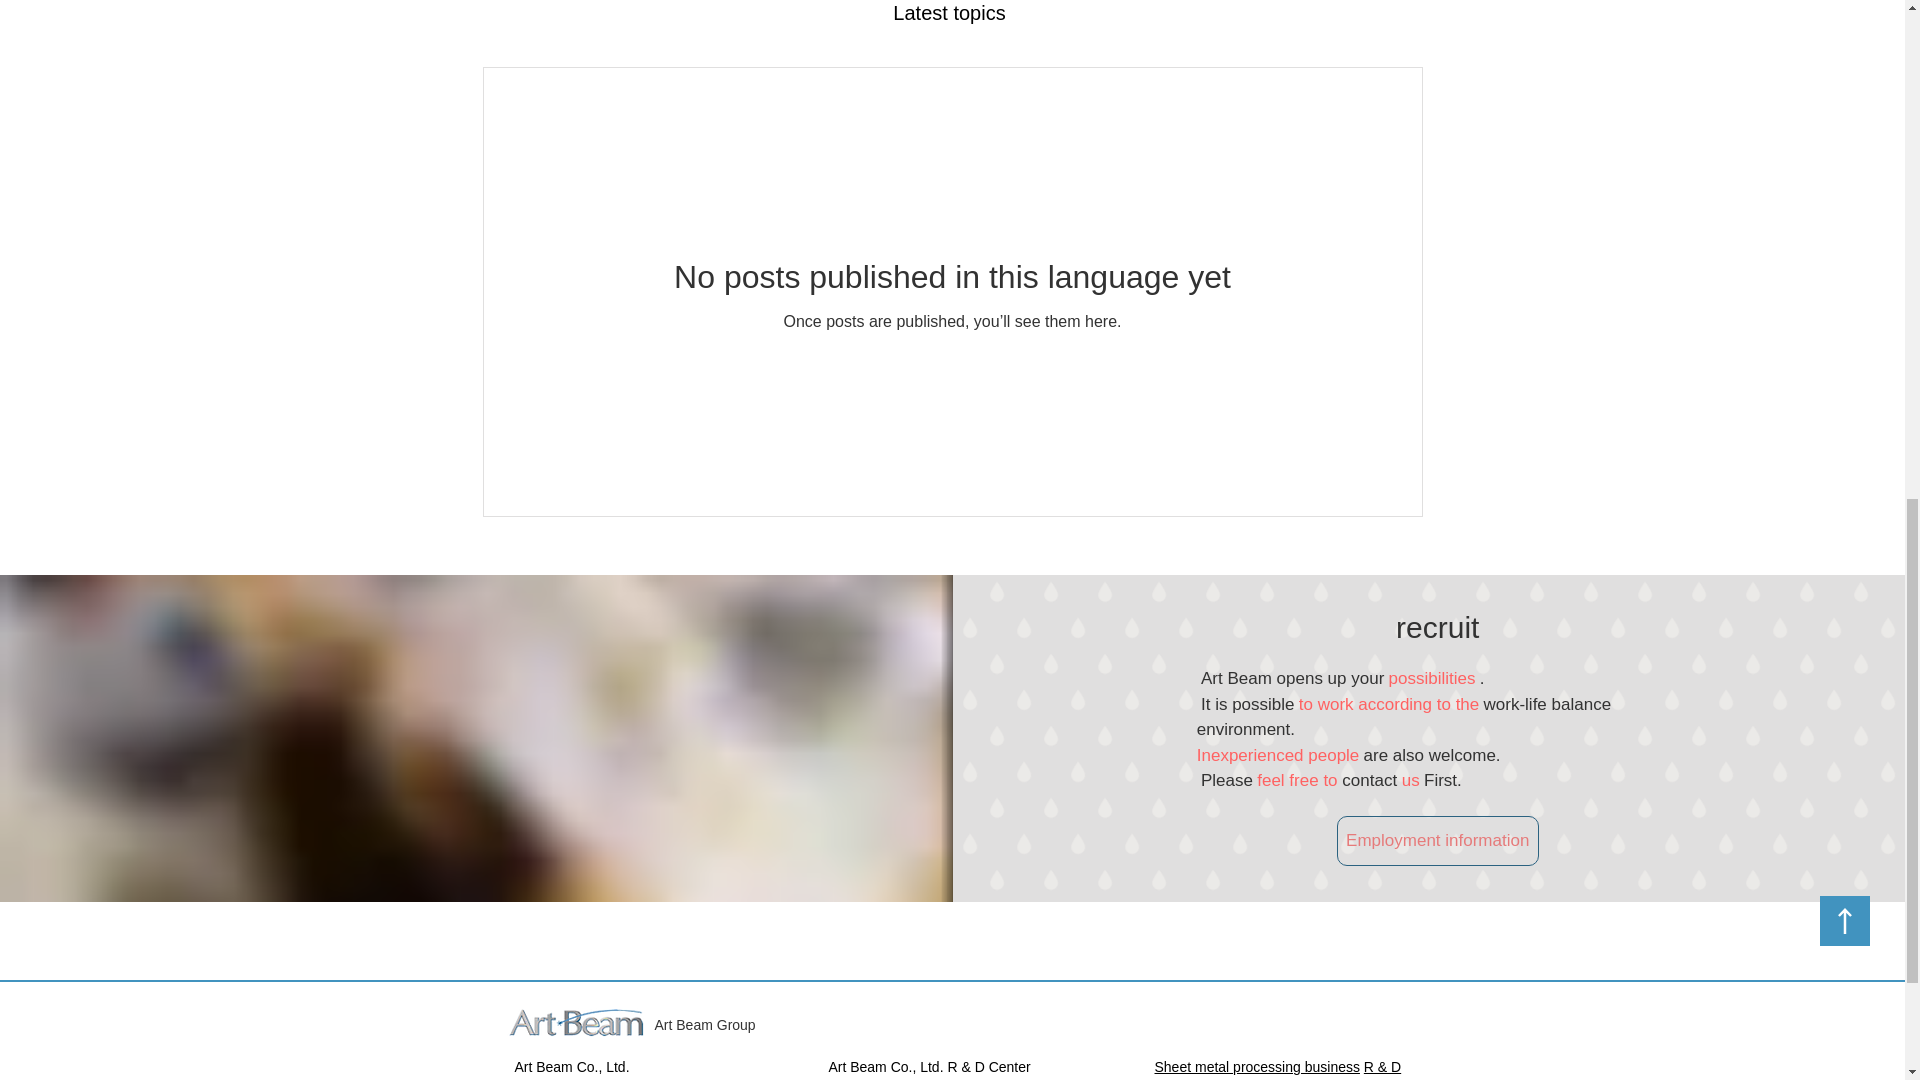 The width and height of the screenshot is (1920, 1080). Describe the element at coordinates (1438, 841) in the screenshot. I see `Employment information` at that location.